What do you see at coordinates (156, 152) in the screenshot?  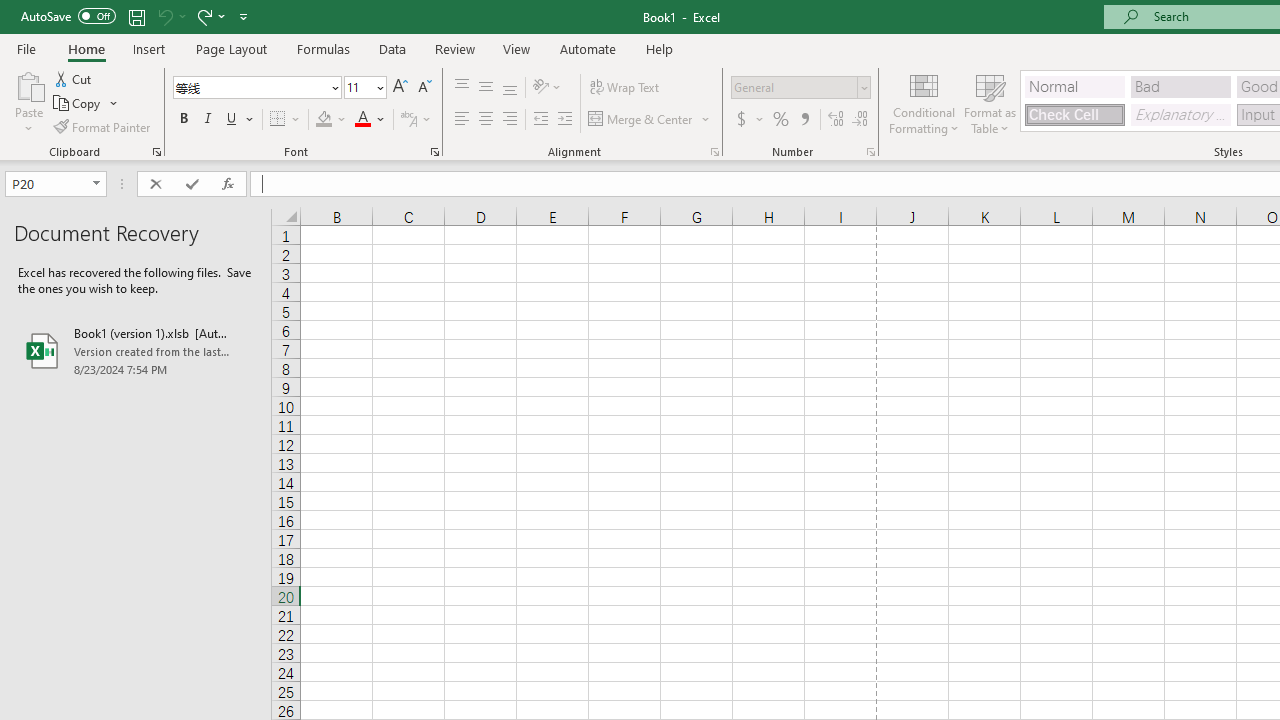 I see `Office Clipboard...` at bounding box center [156, 152].